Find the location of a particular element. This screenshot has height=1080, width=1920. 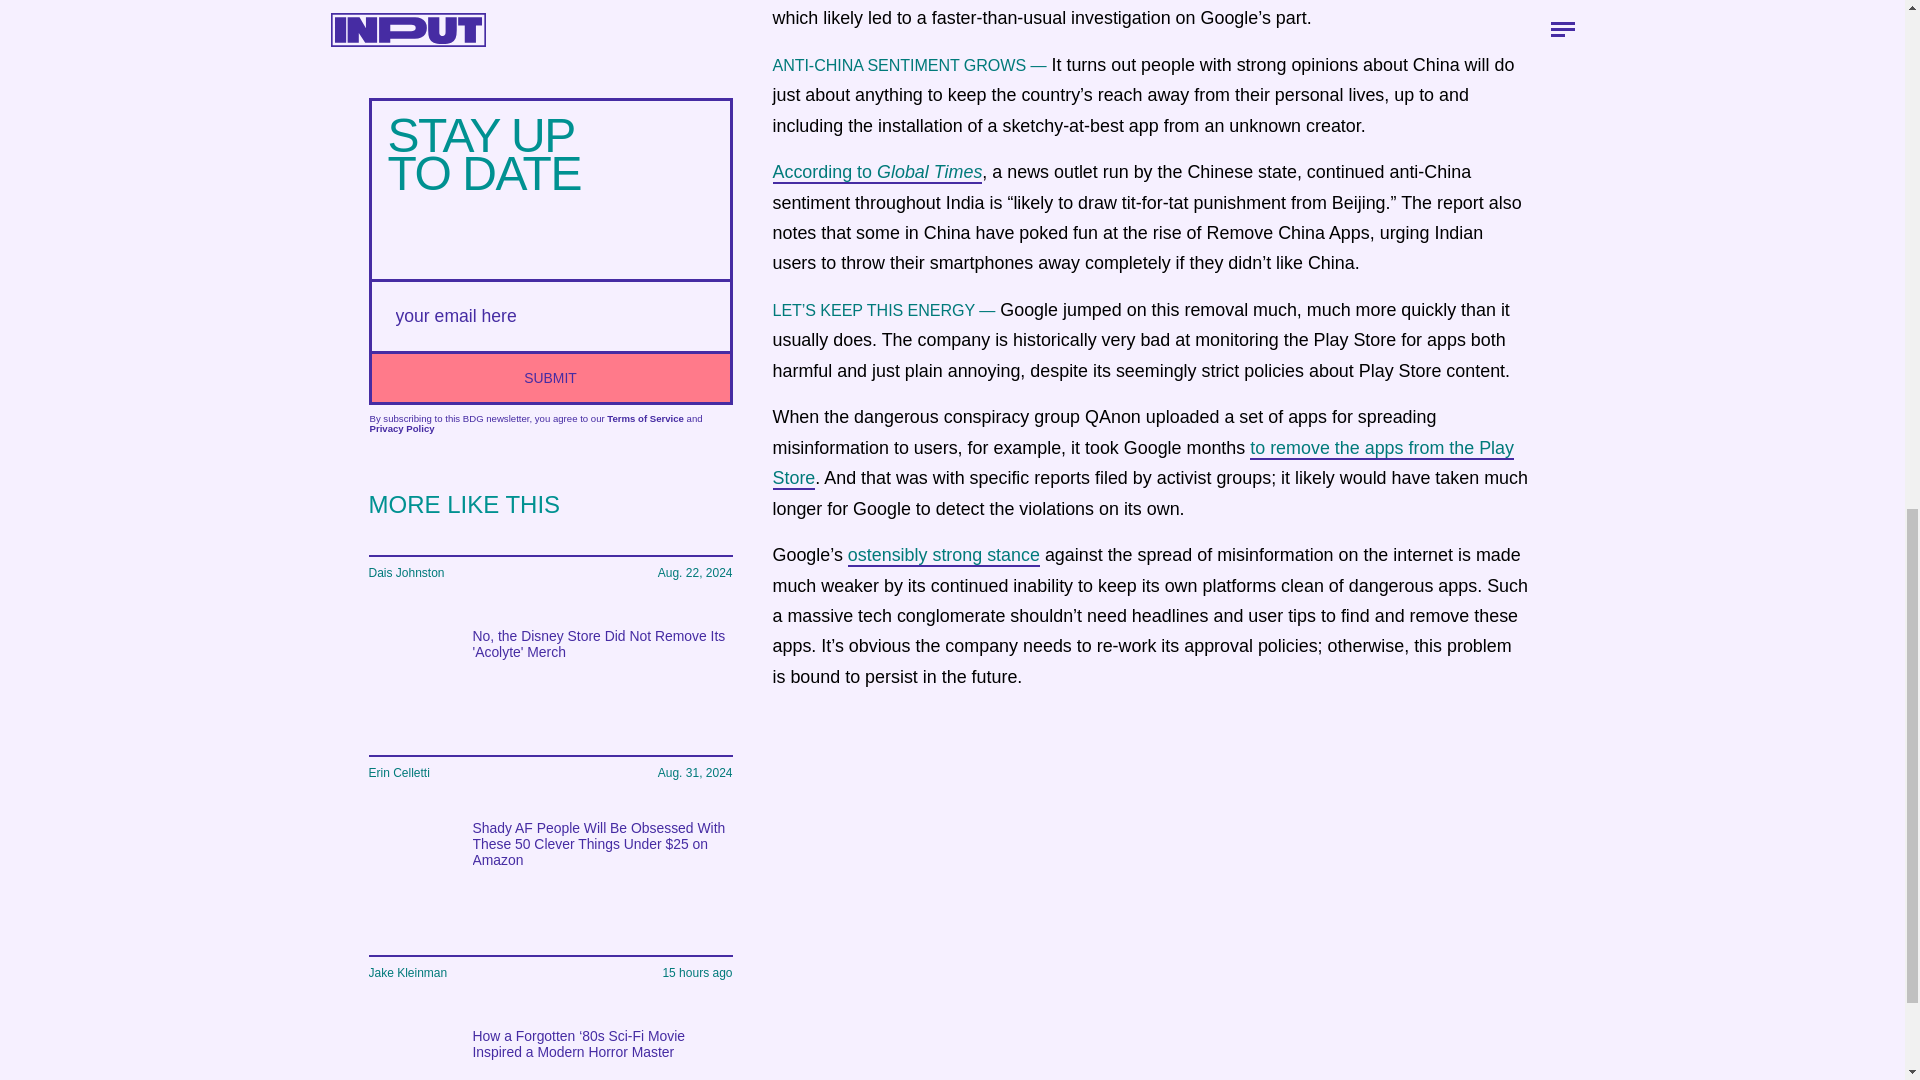

Privacy Policy is located at coordinates (402, 428).